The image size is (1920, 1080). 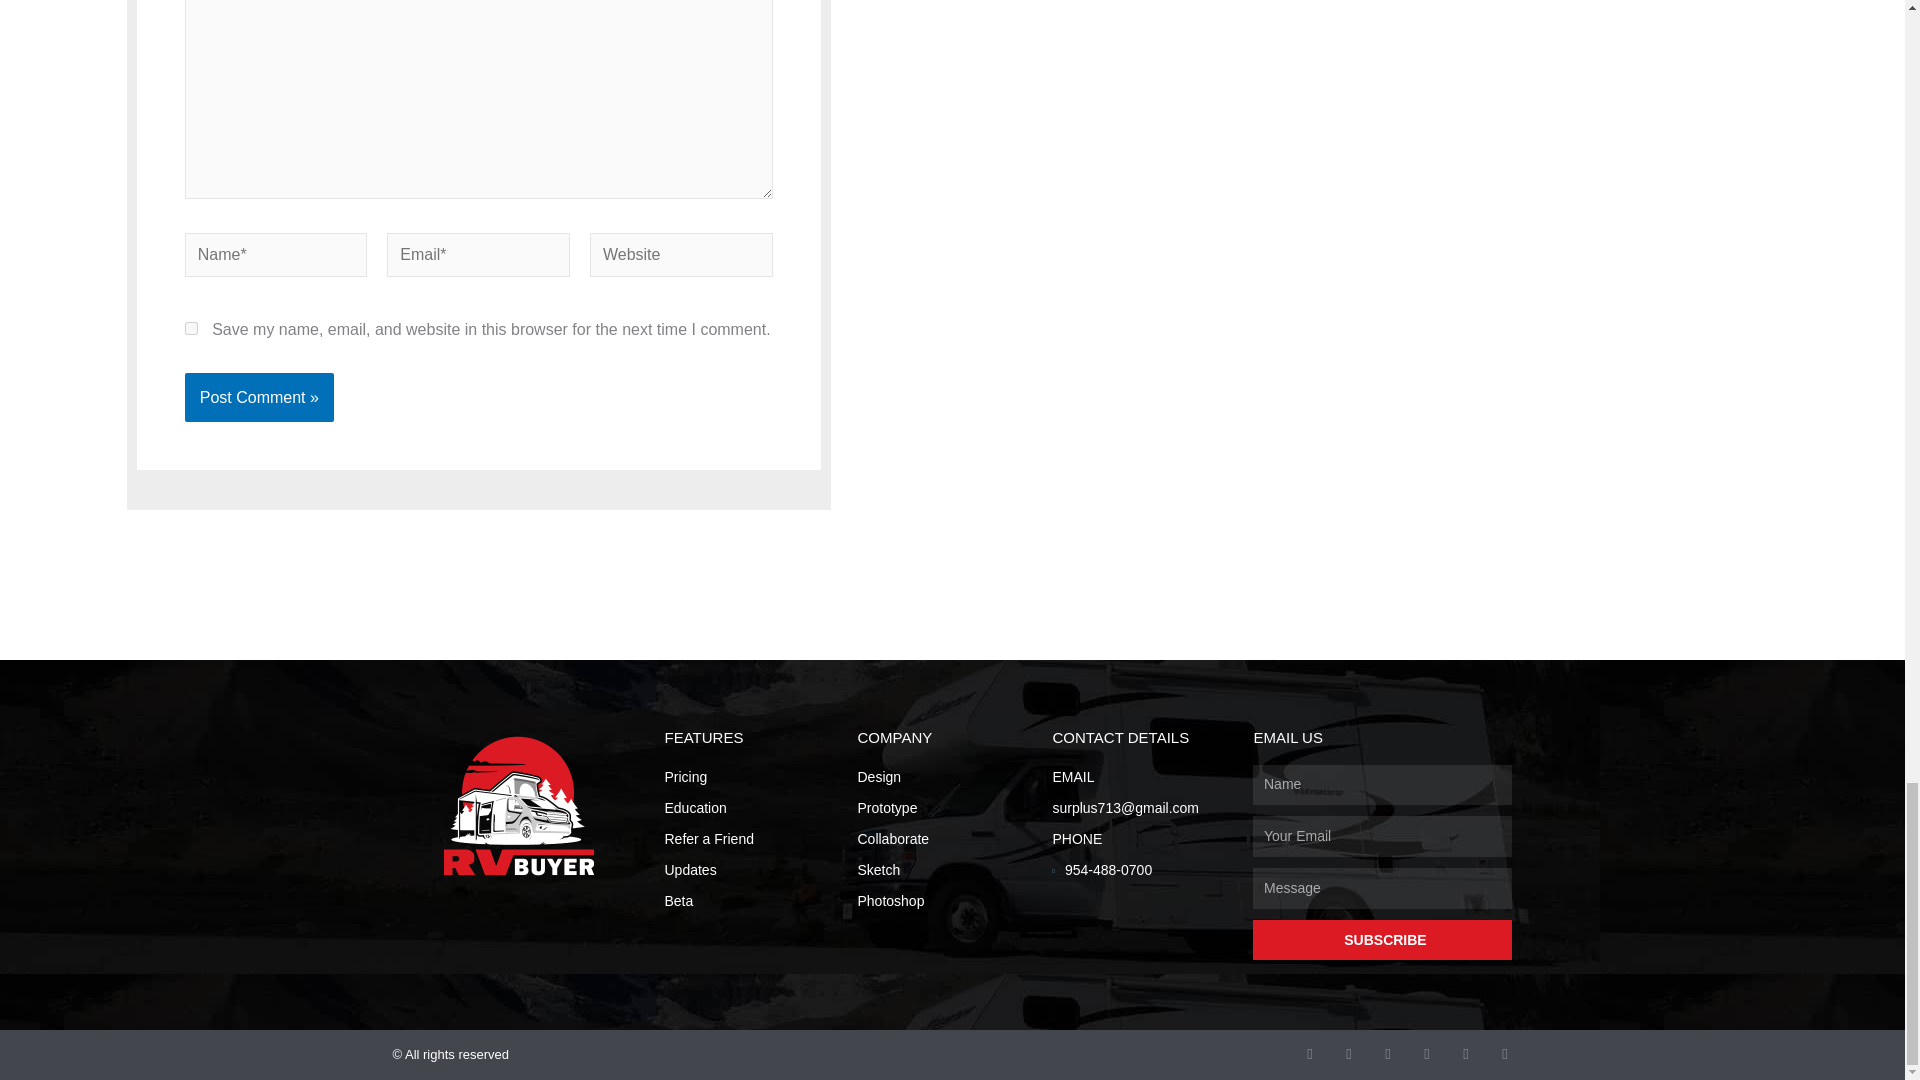 I want to click on SUBSCRIBE, so click(x=1382, y=940).